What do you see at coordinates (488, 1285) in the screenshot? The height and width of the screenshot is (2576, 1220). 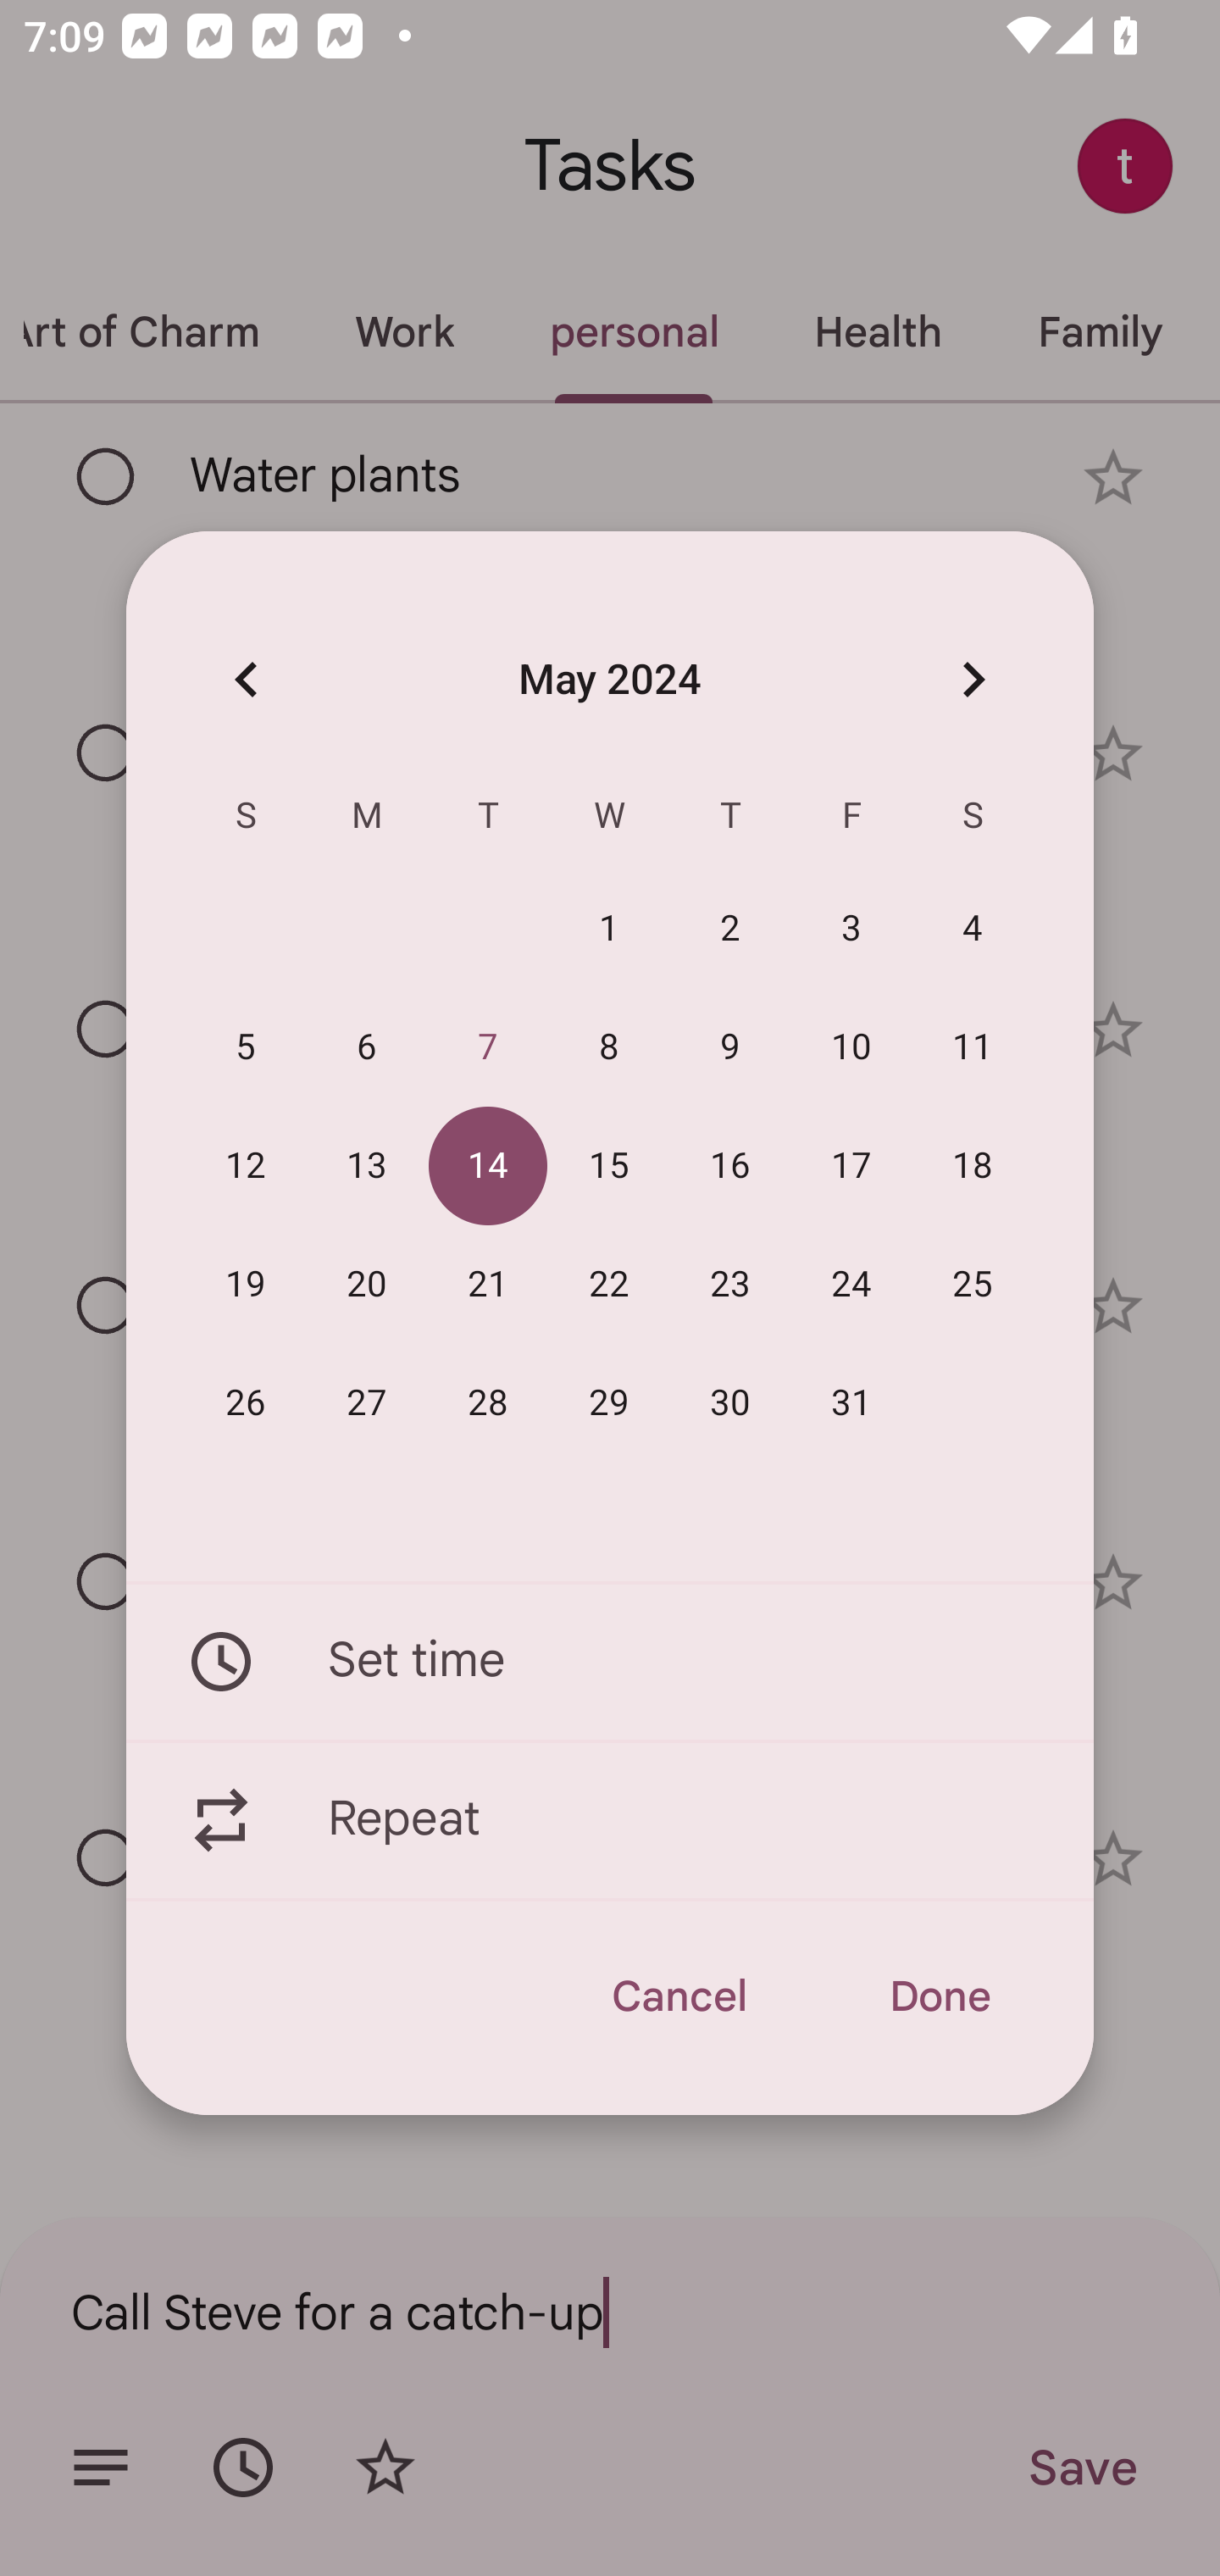 I see `21 21 May 2024` at bounding box center [488, 1285].